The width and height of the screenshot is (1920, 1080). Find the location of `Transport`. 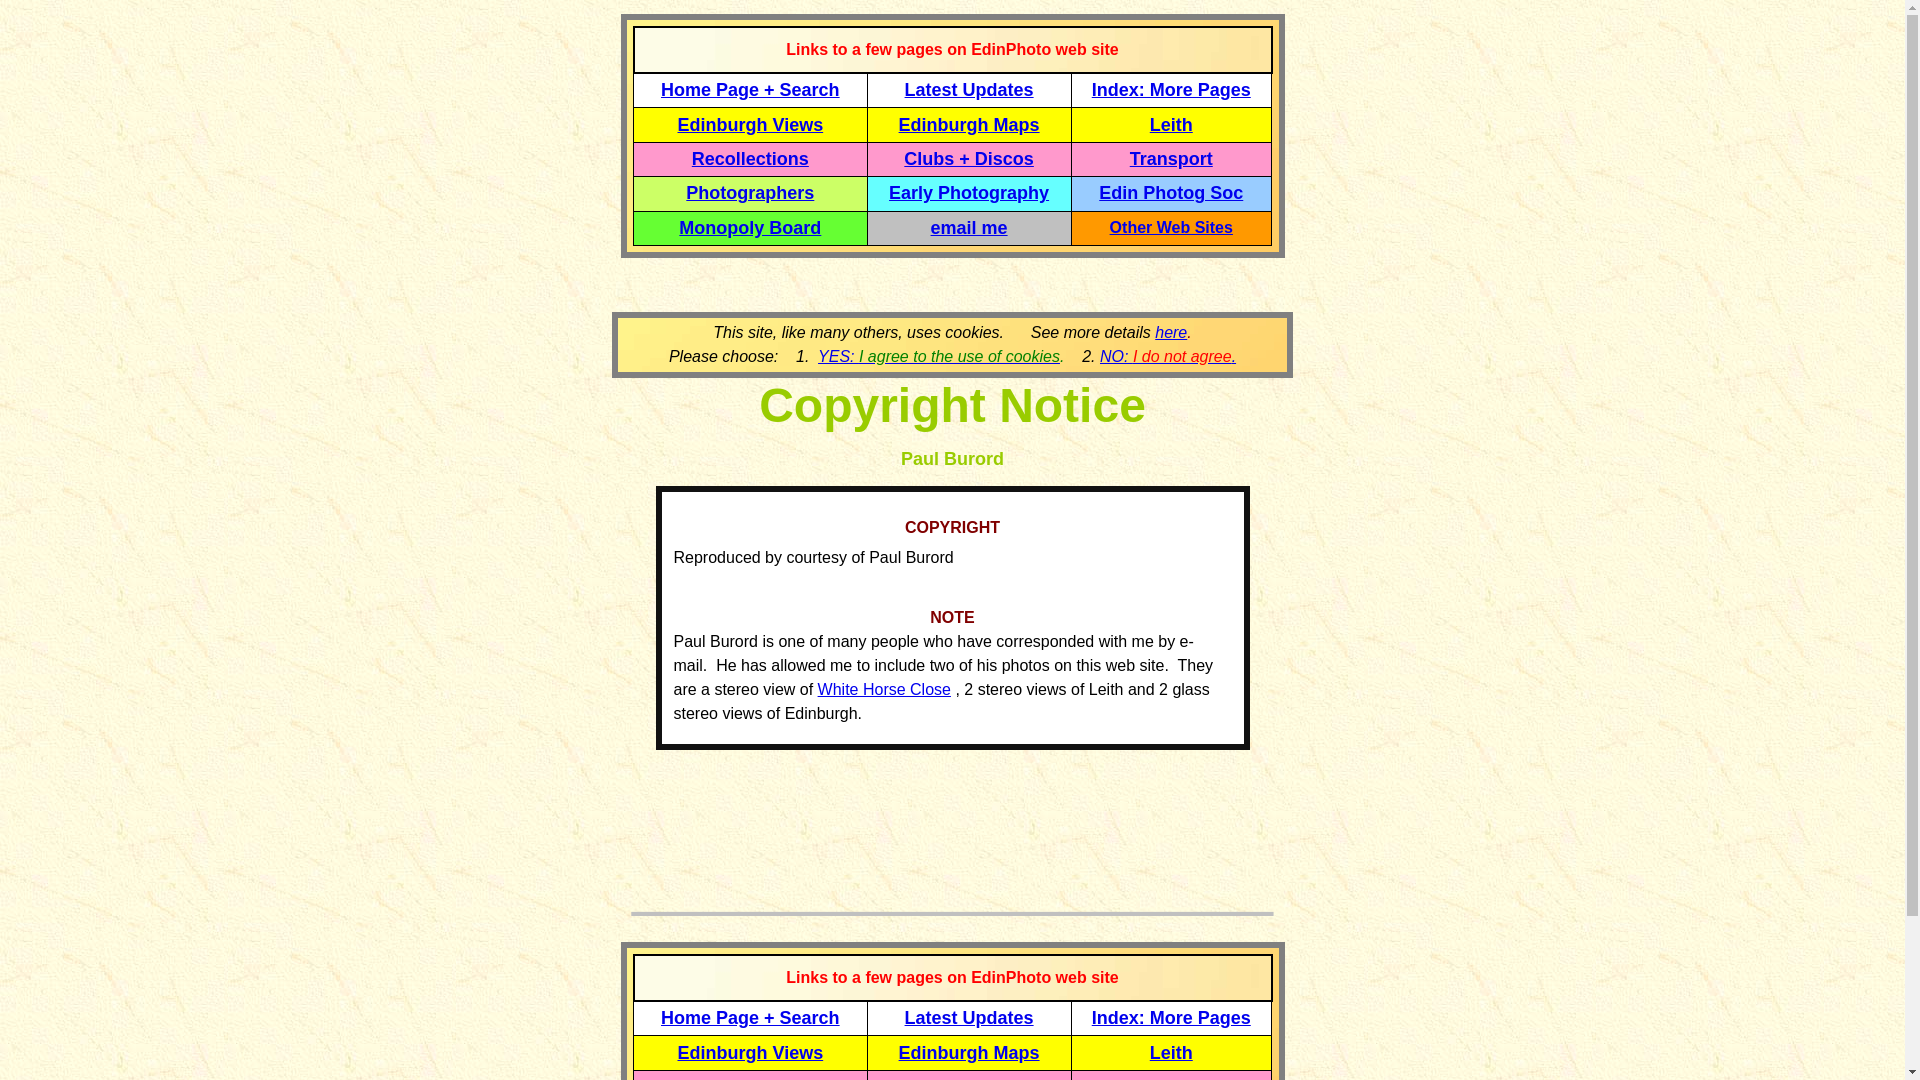

Transport is located at coordinates (1172, 1078).